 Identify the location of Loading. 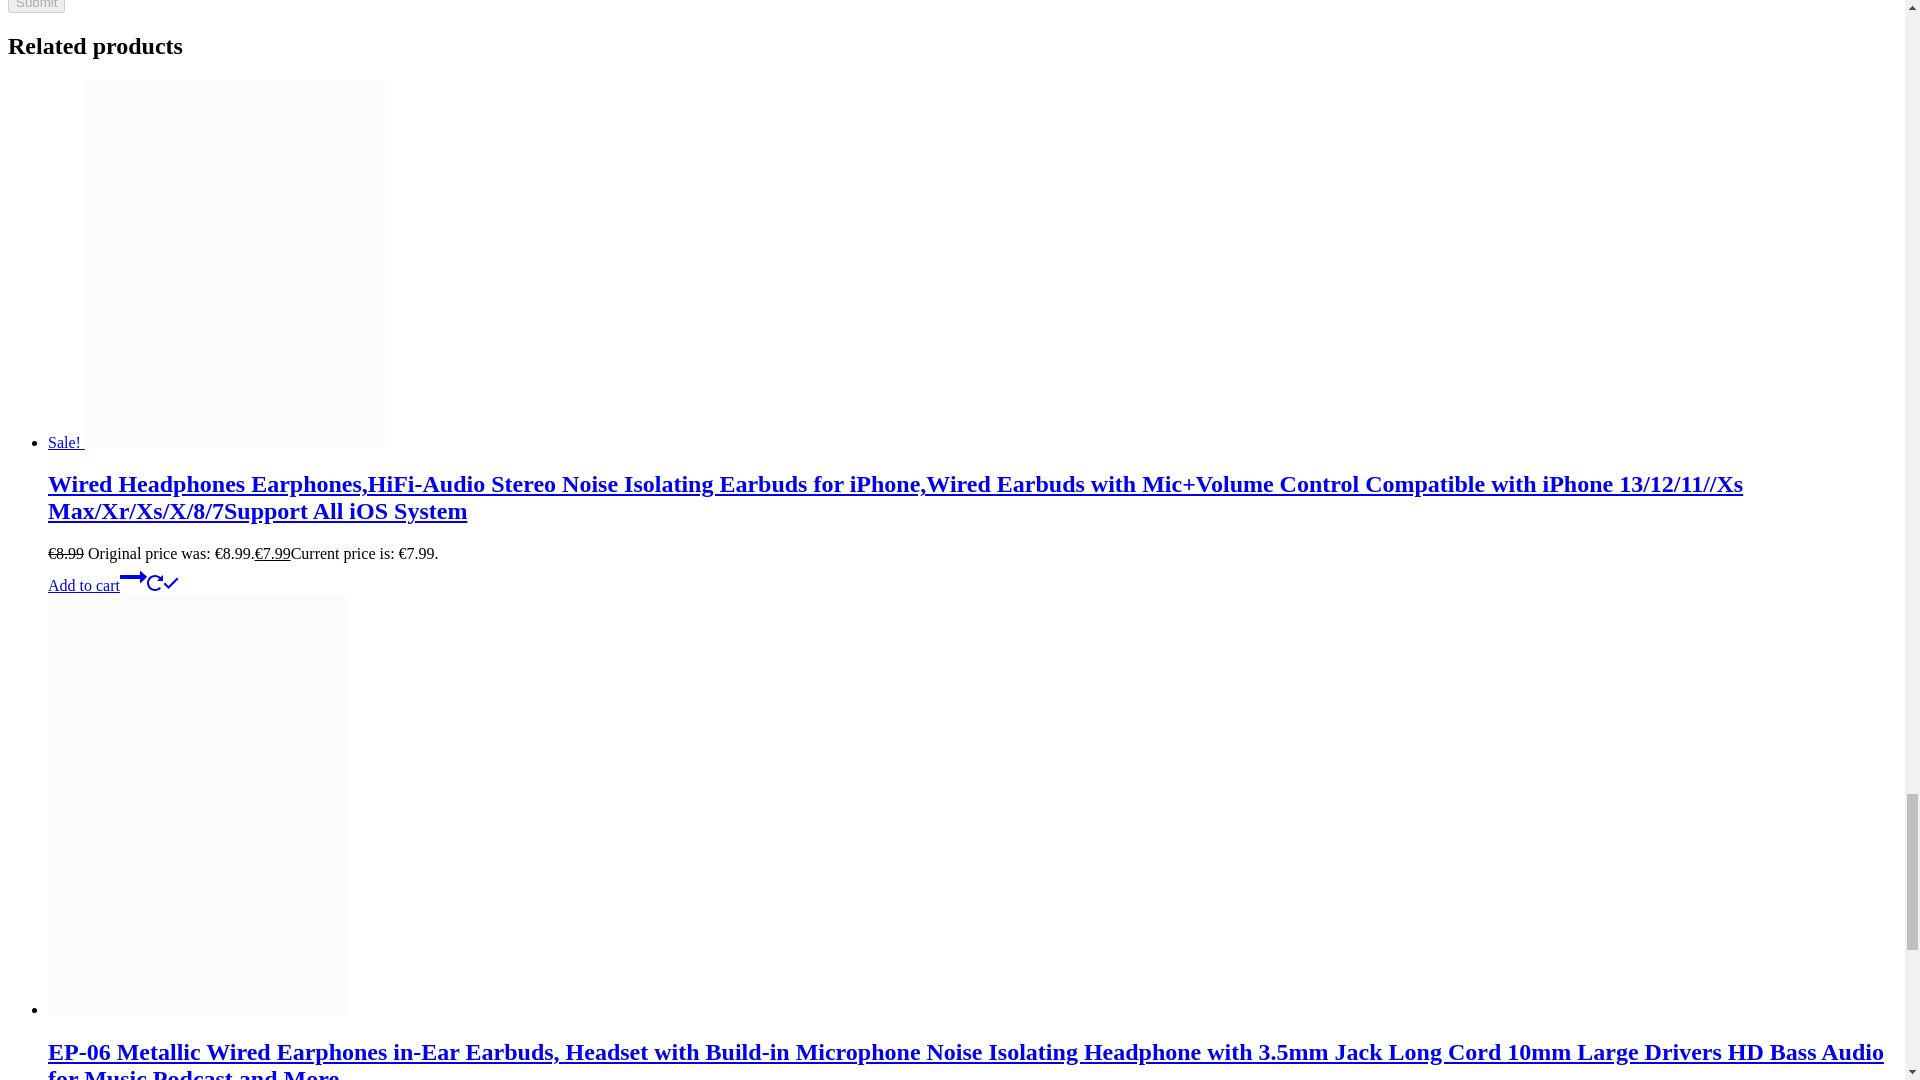
(155, 582).